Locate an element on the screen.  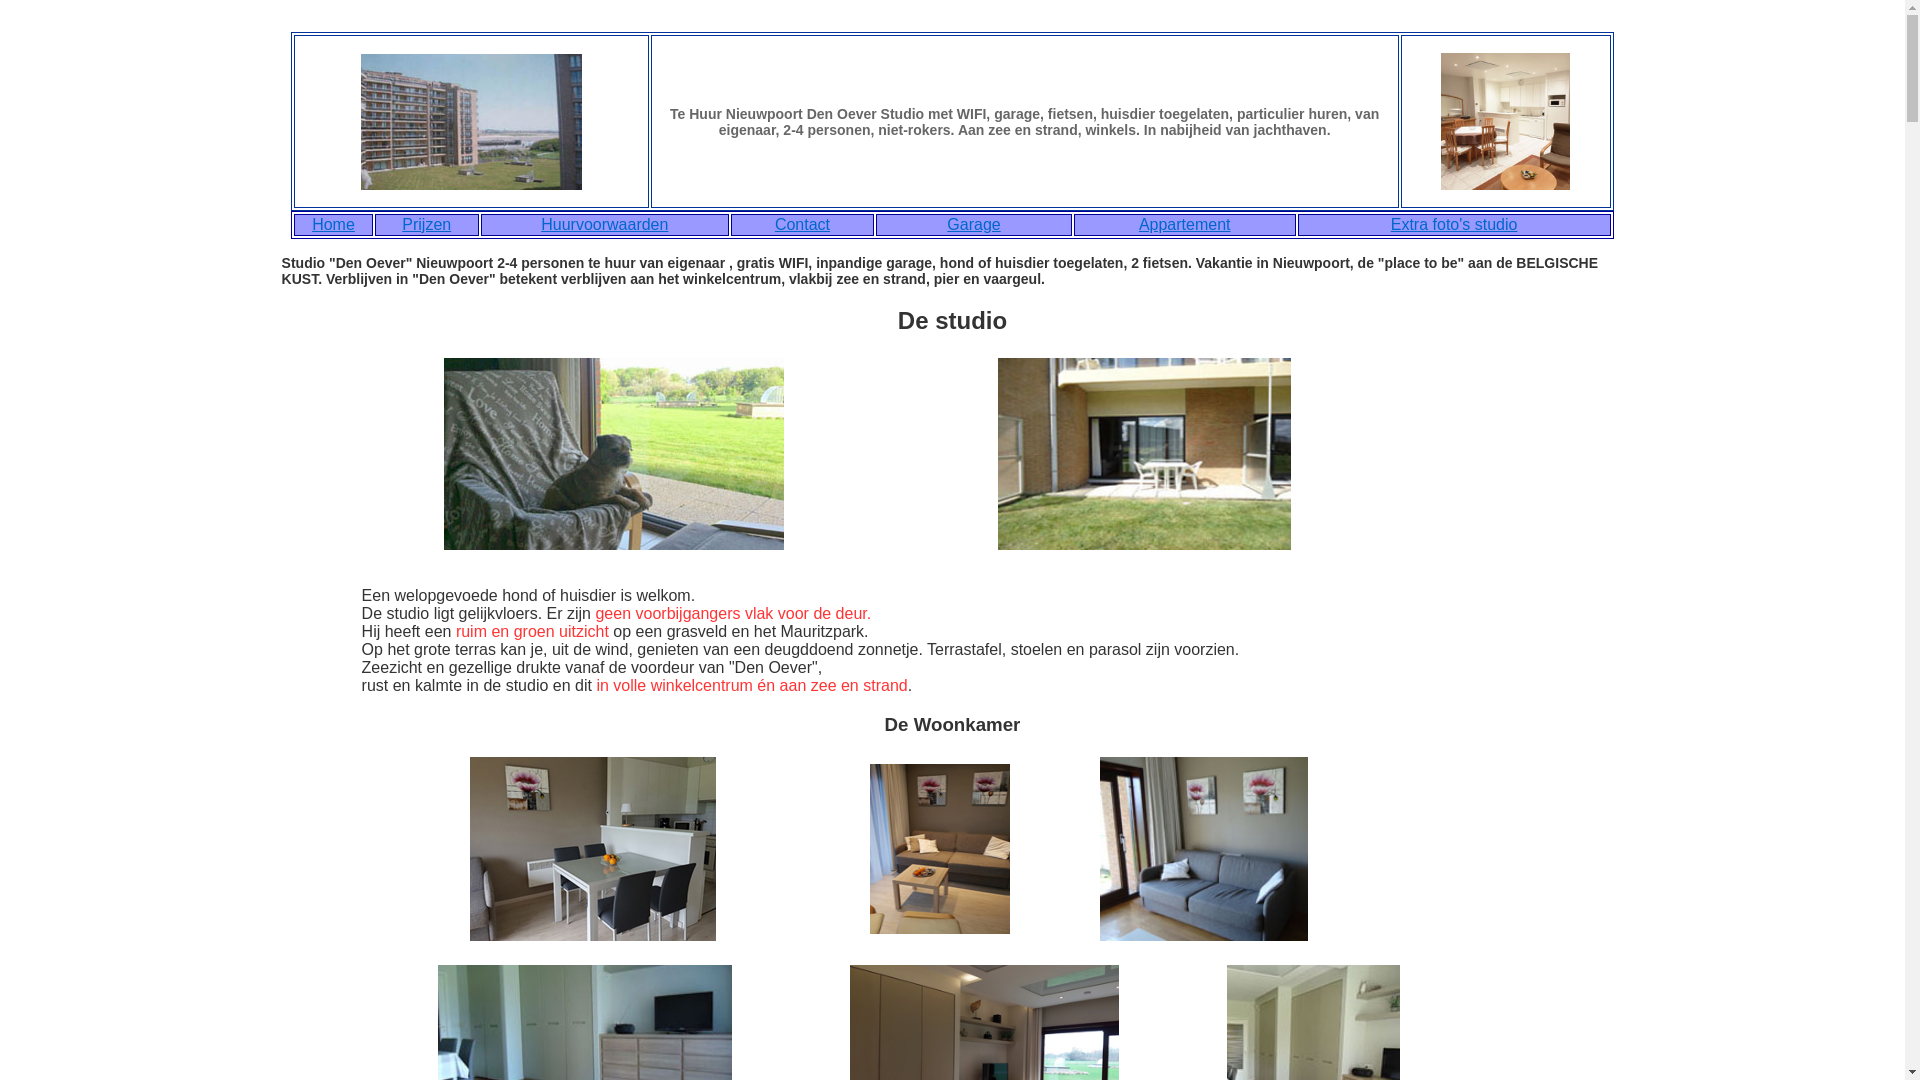
Appartement is located at coordinates (1185, 224).